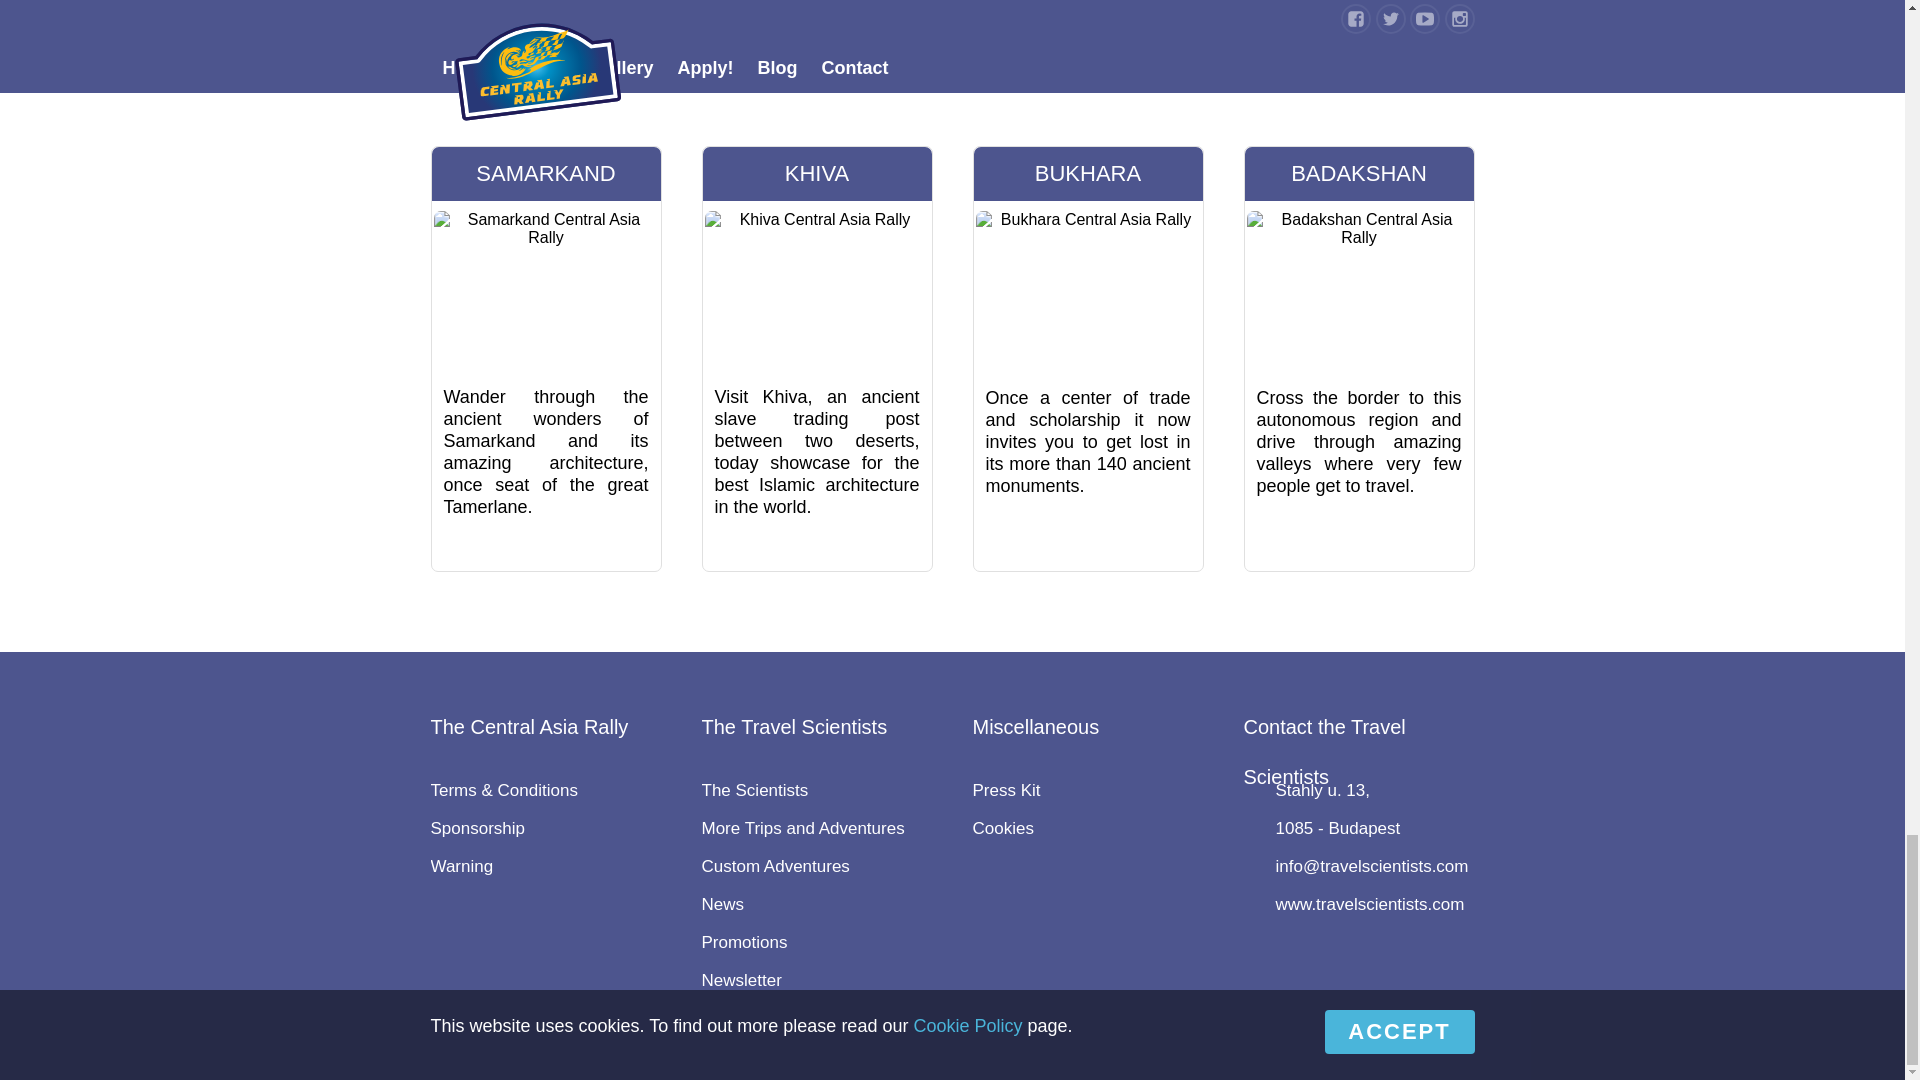  What do you see at coordinates (1002, 828) in the screenshot?
I see `Cookies` at bounding box center [1002, 828].